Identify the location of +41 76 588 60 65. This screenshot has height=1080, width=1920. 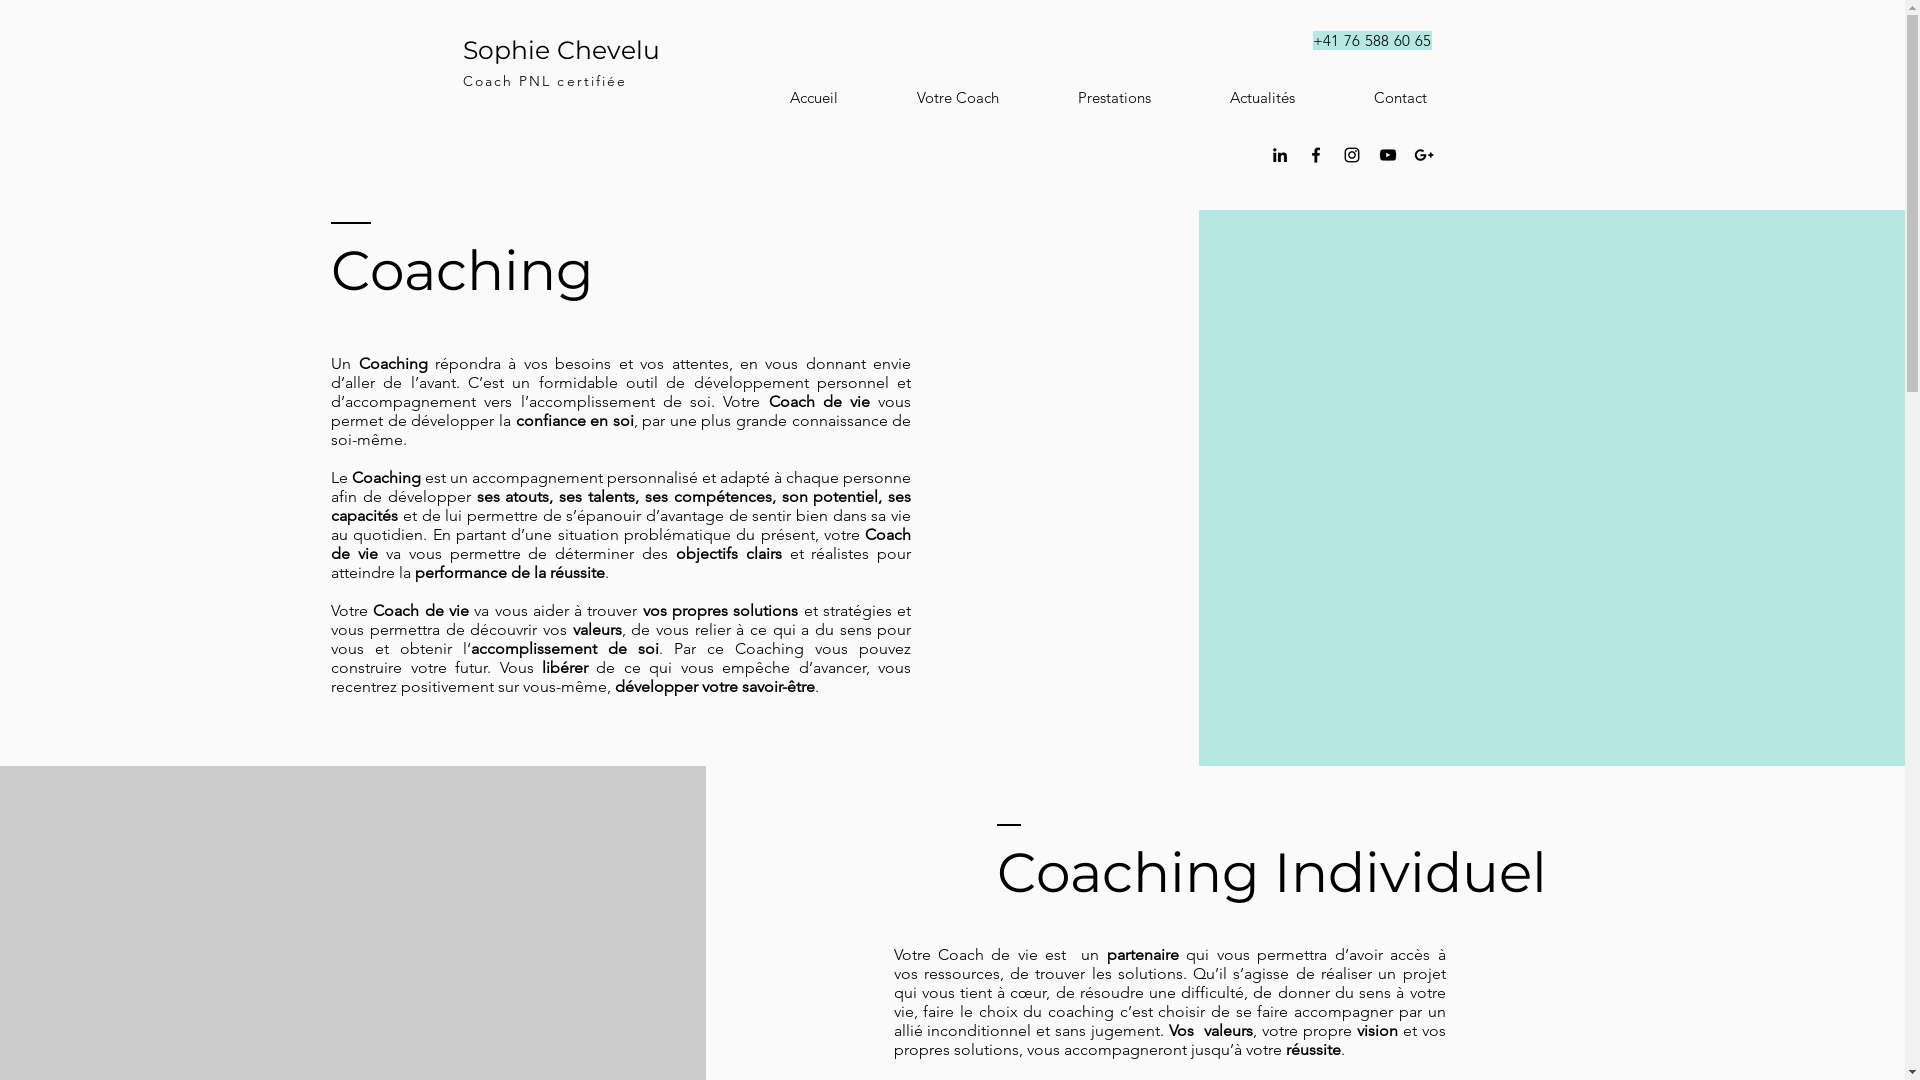
(1372, 40).